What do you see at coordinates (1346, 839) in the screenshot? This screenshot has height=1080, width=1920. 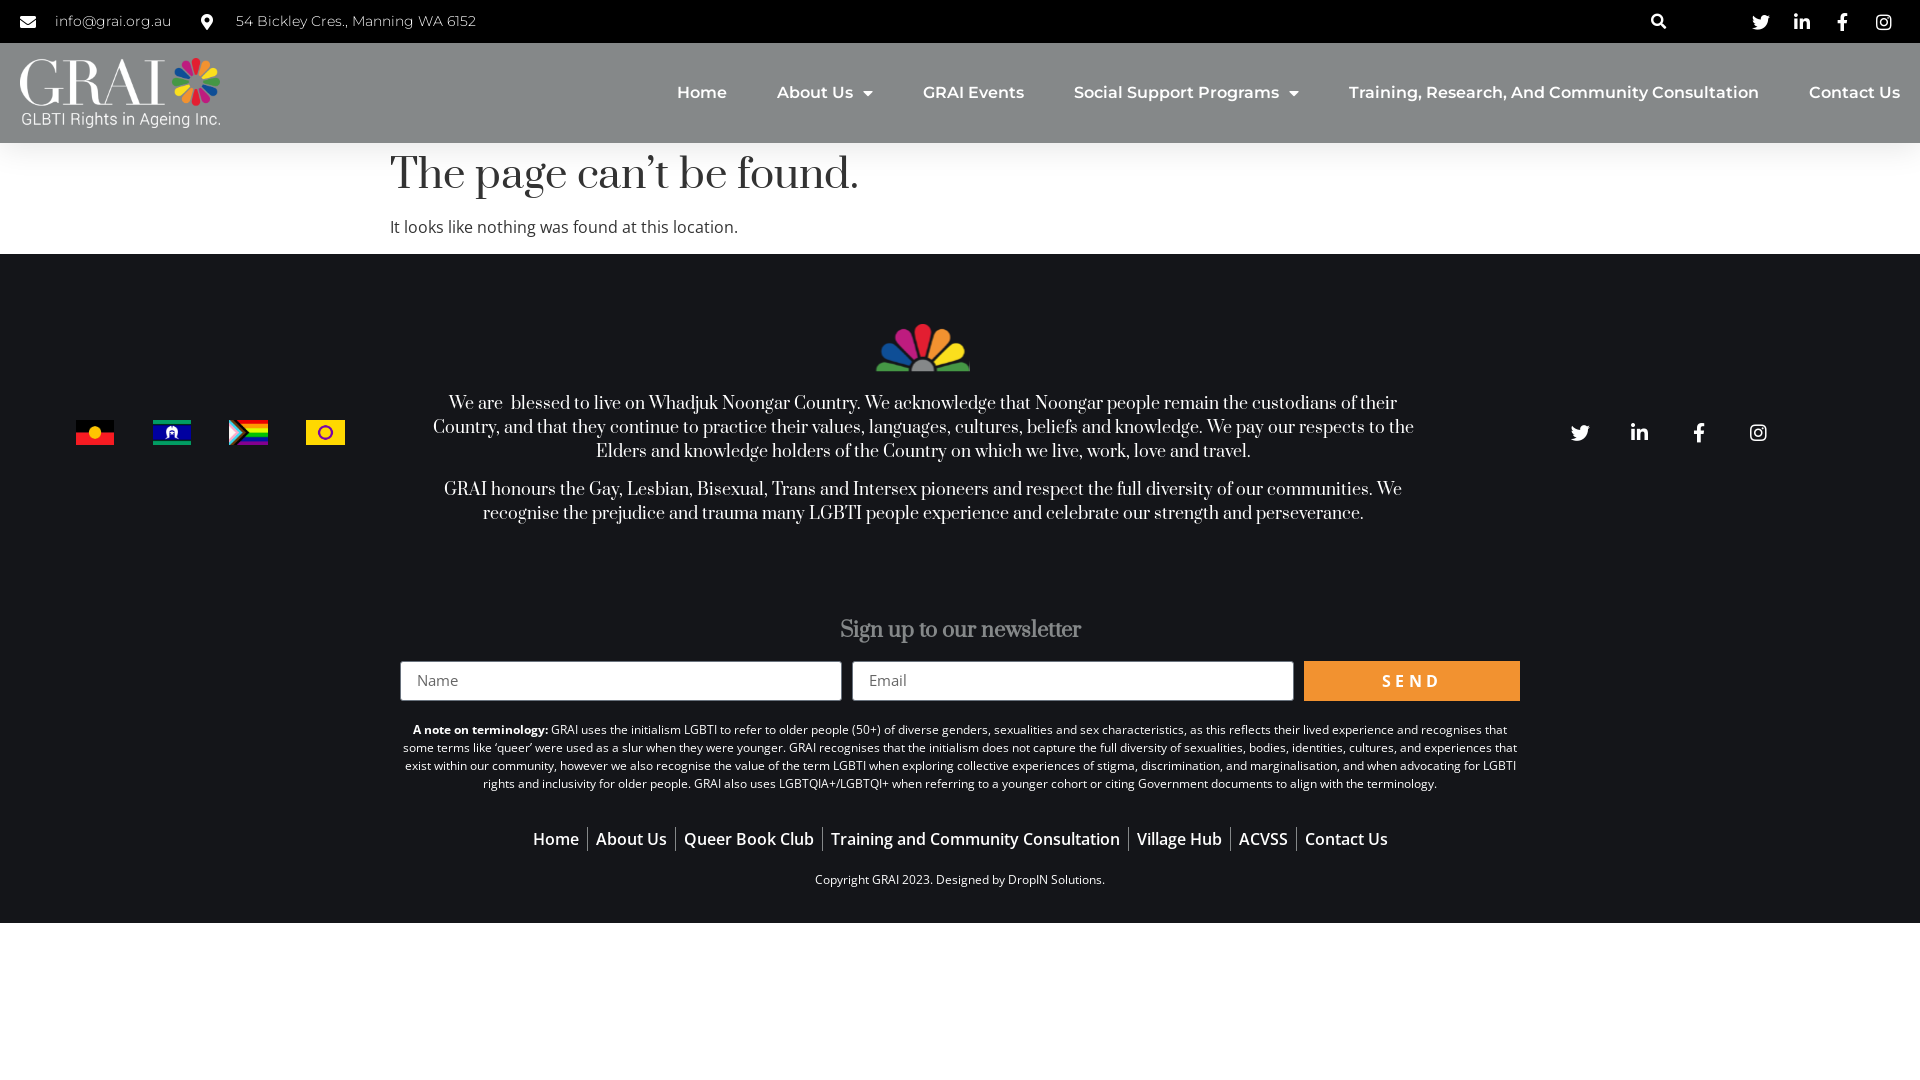 I see `Contact Us` at bounding box center [1346, 839].